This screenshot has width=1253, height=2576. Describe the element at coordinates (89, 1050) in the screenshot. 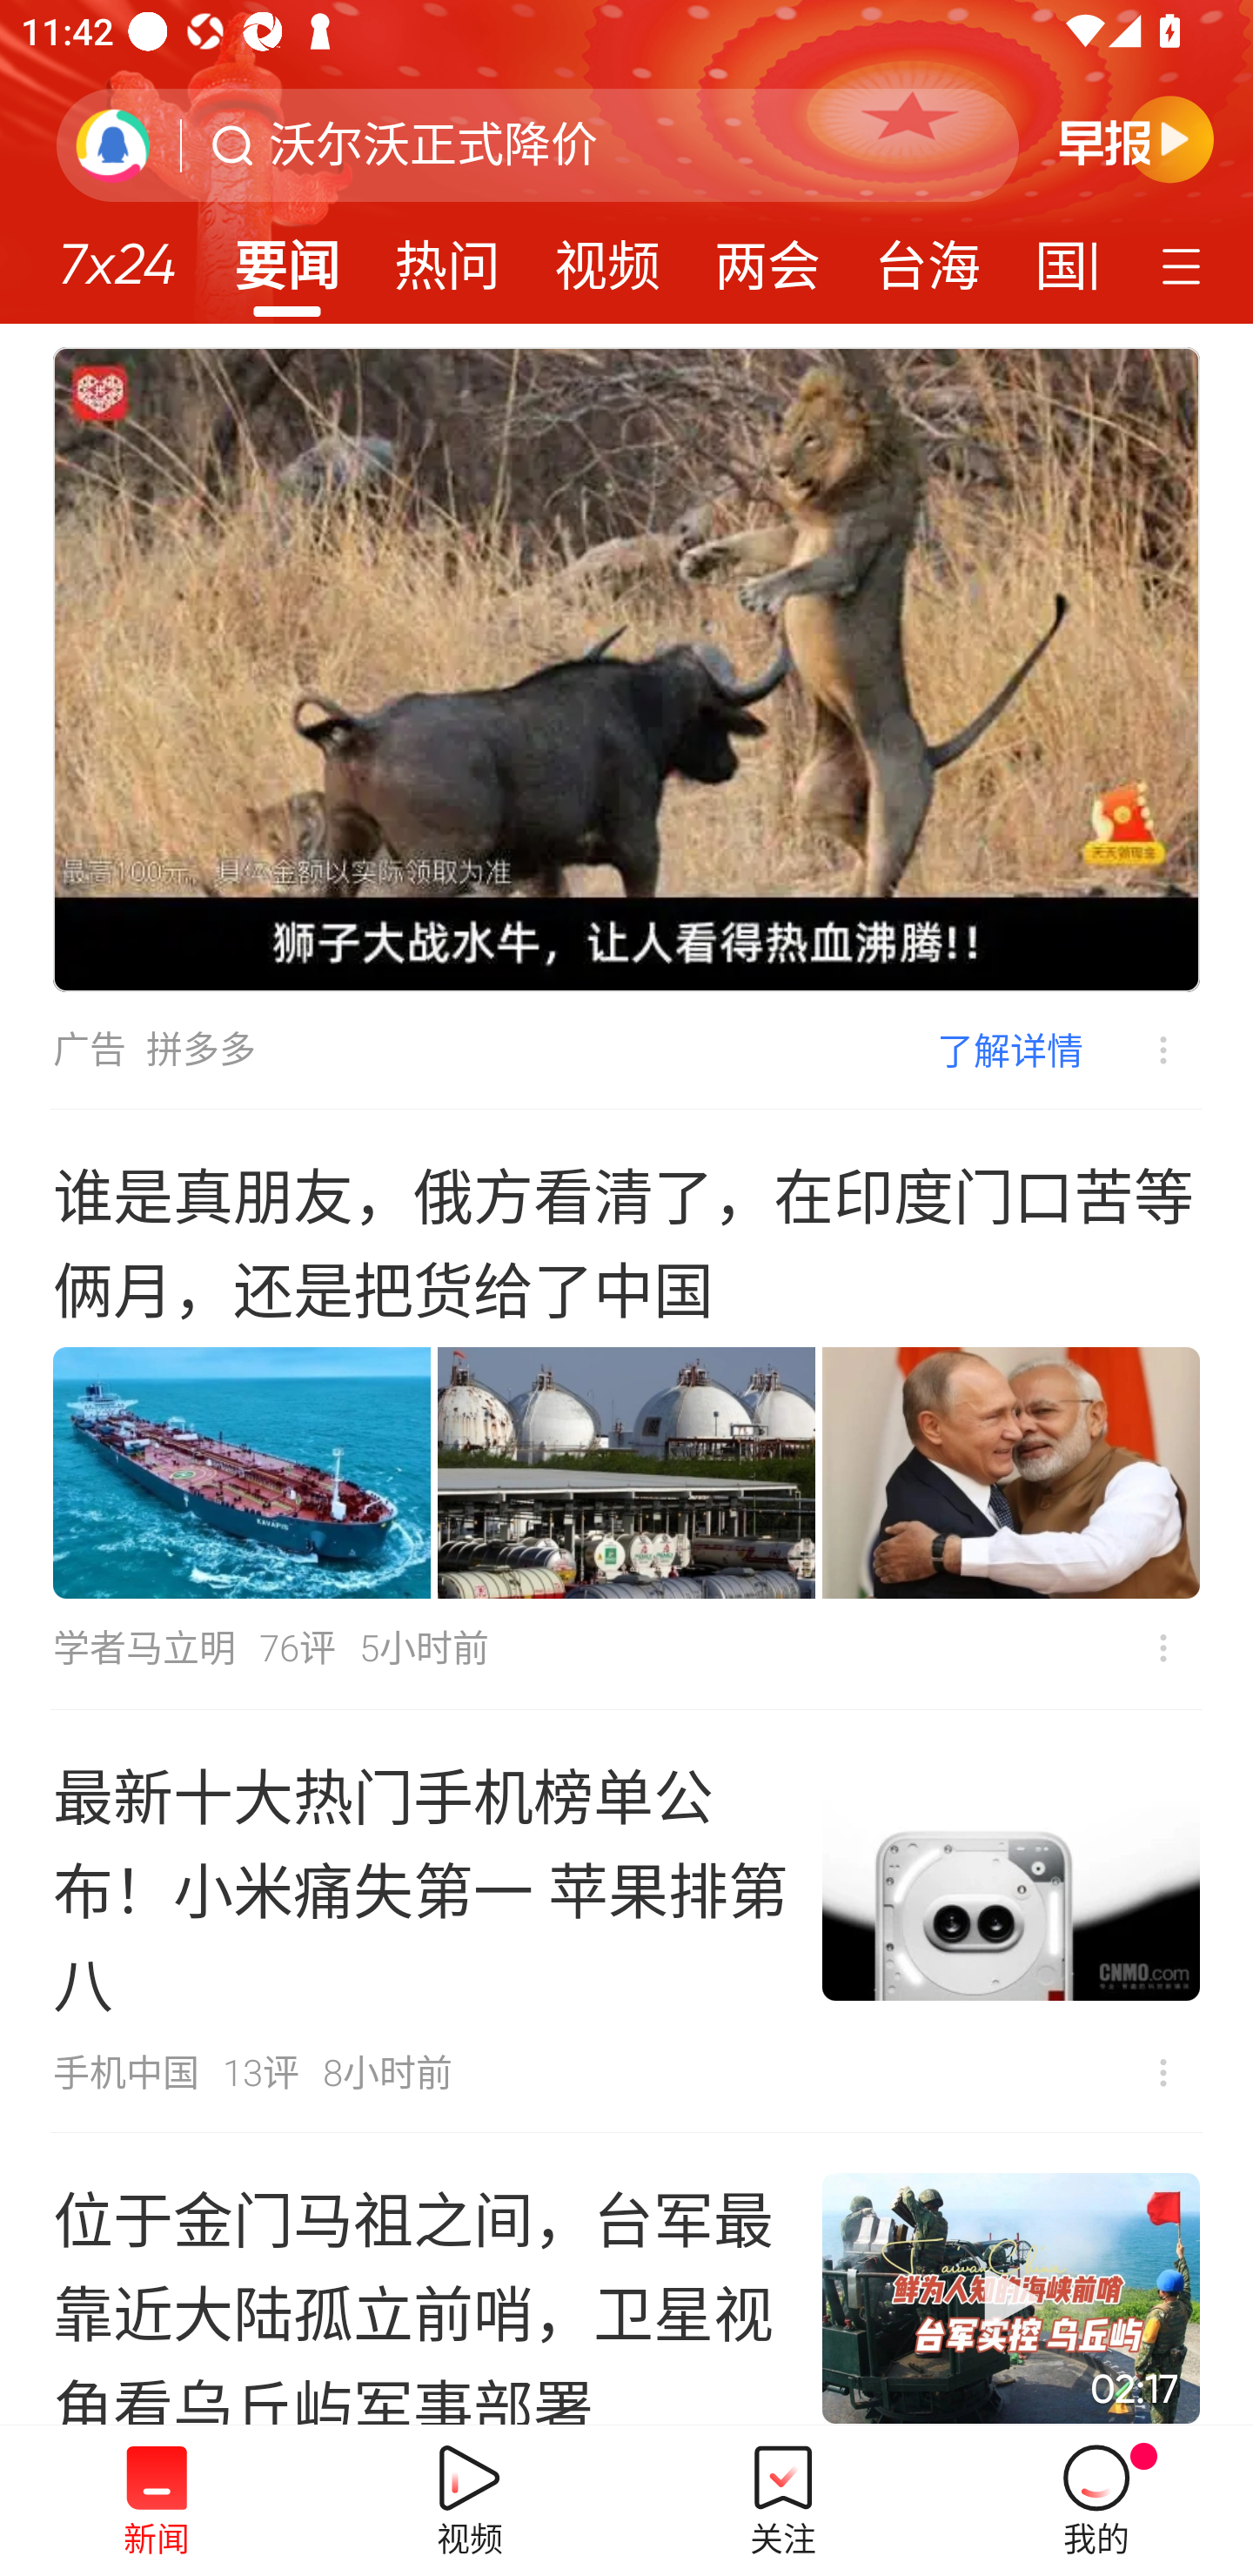

I see `广告` at that location.